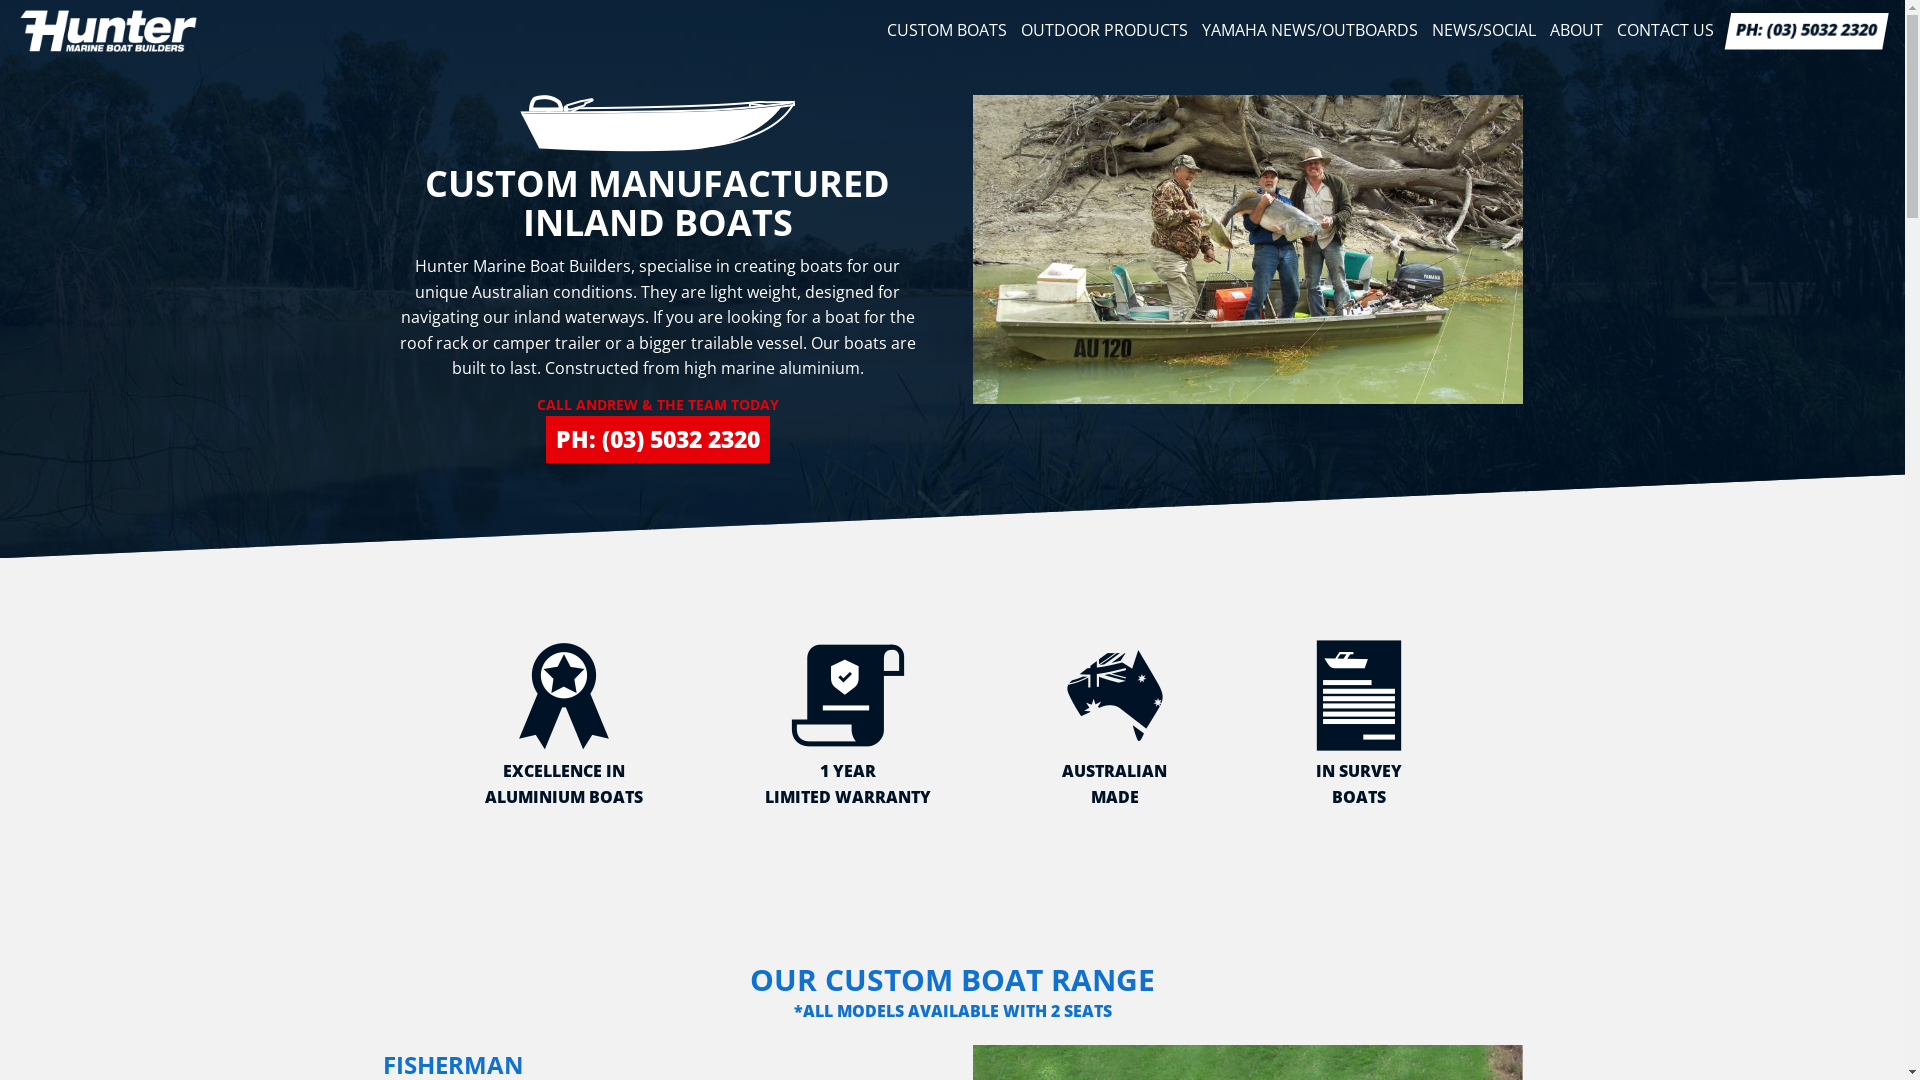 This screenshot has height=1080, width=1920. What do you see at coordinates (947, 31) in the screenshot?
I see `CUSTOM BOATS` at bounding box center [947, 31].